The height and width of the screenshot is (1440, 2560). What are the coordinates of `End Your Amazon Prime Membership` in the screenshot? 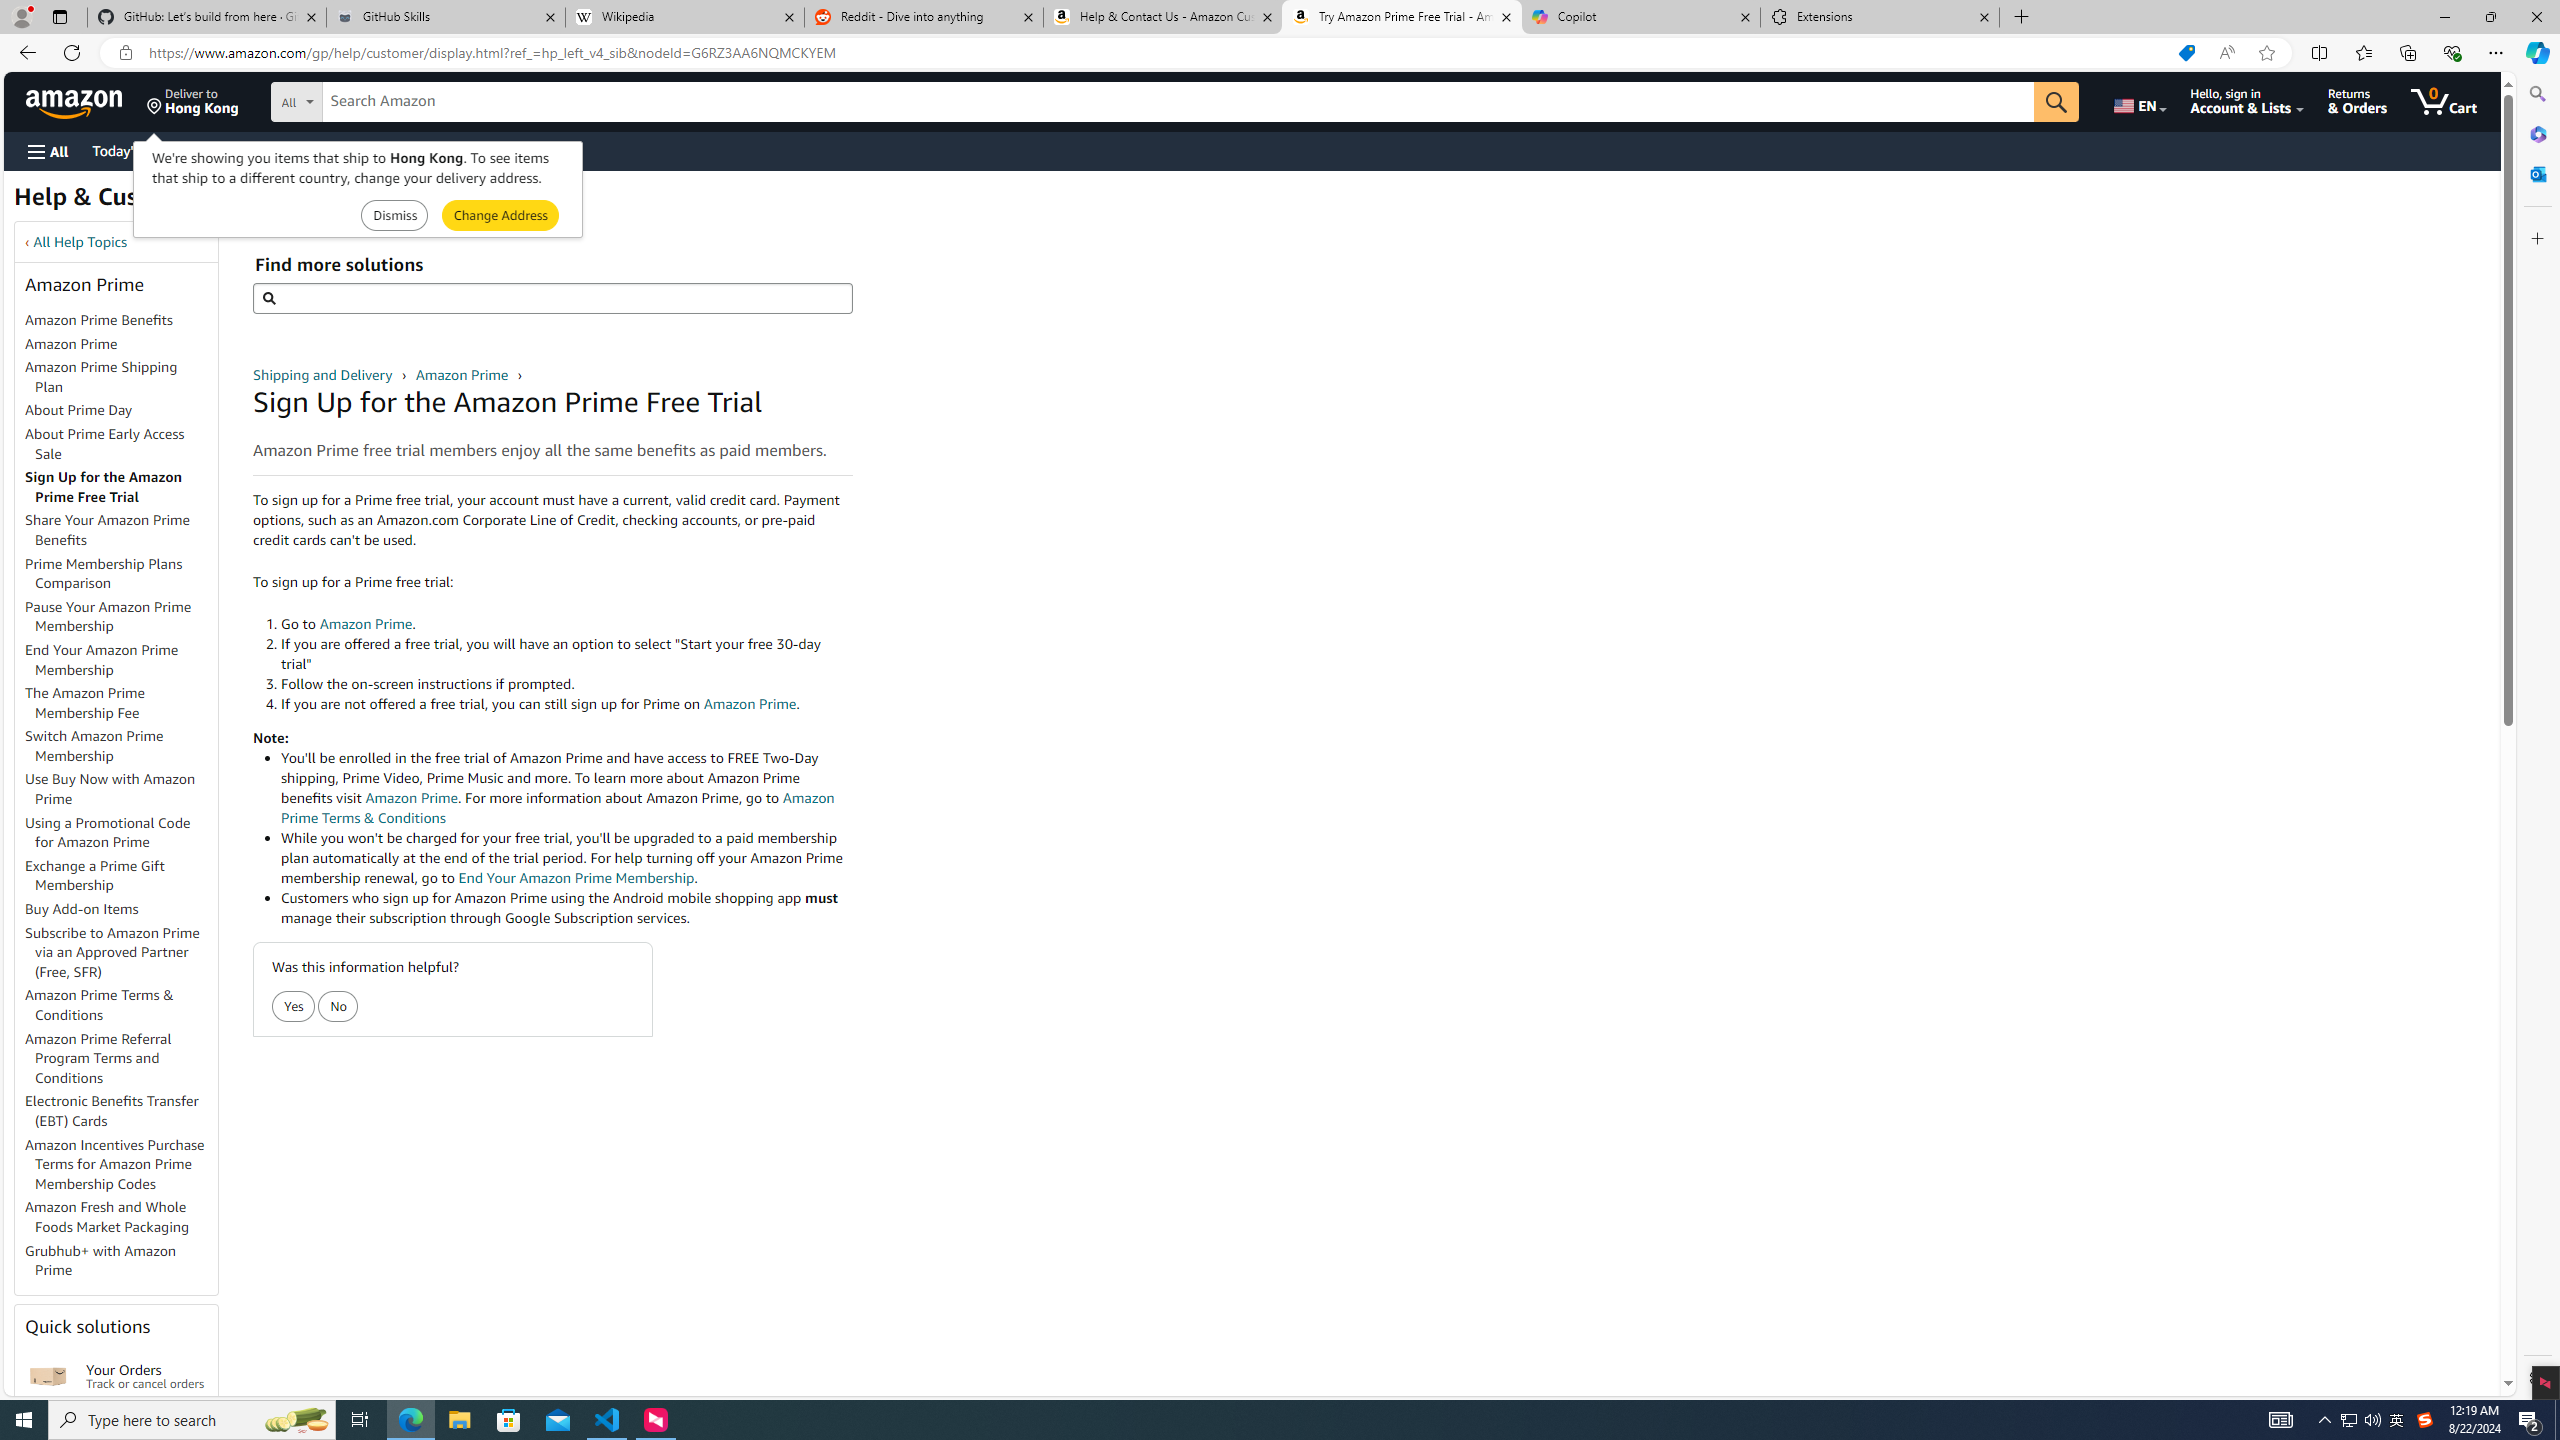 It's located at (102, 659).